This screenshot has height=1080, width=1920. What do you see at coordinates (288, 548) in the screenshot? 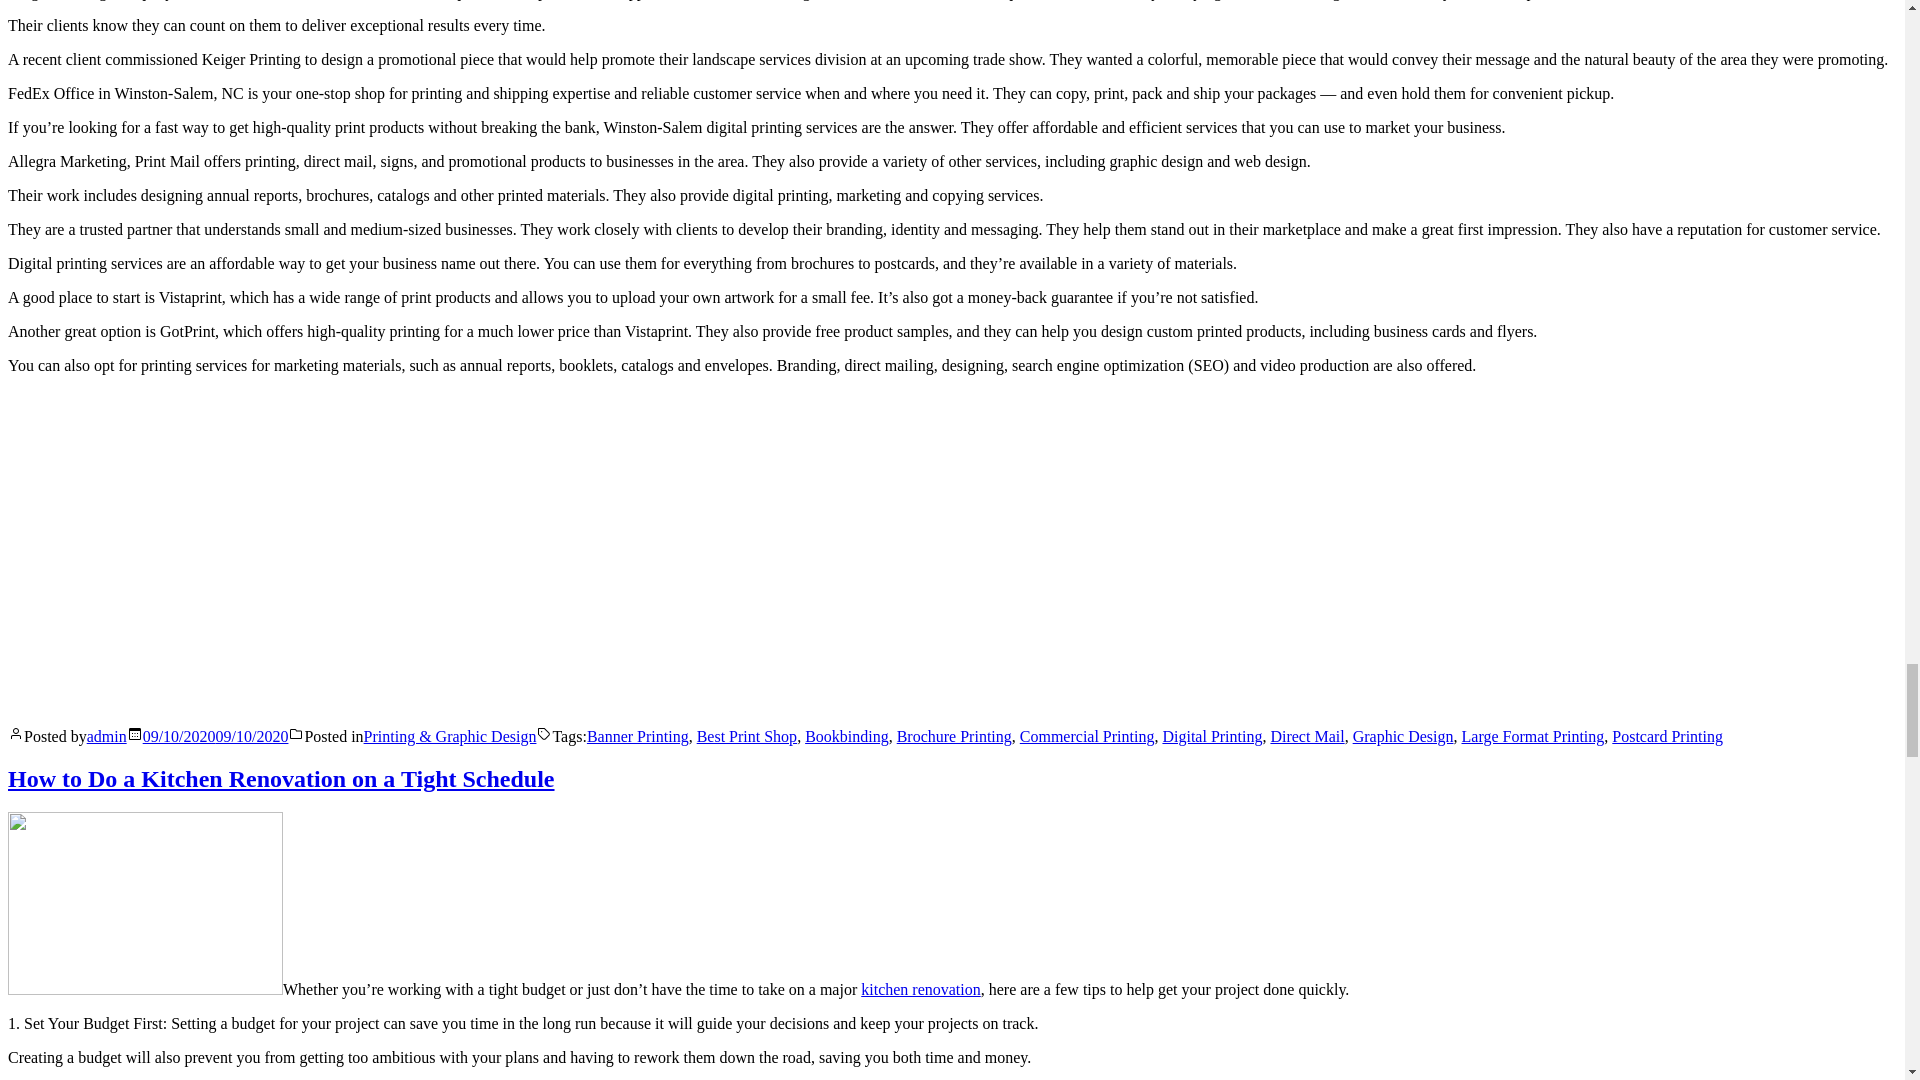
I see `YouTube video player` at bounding box center [288, 548].